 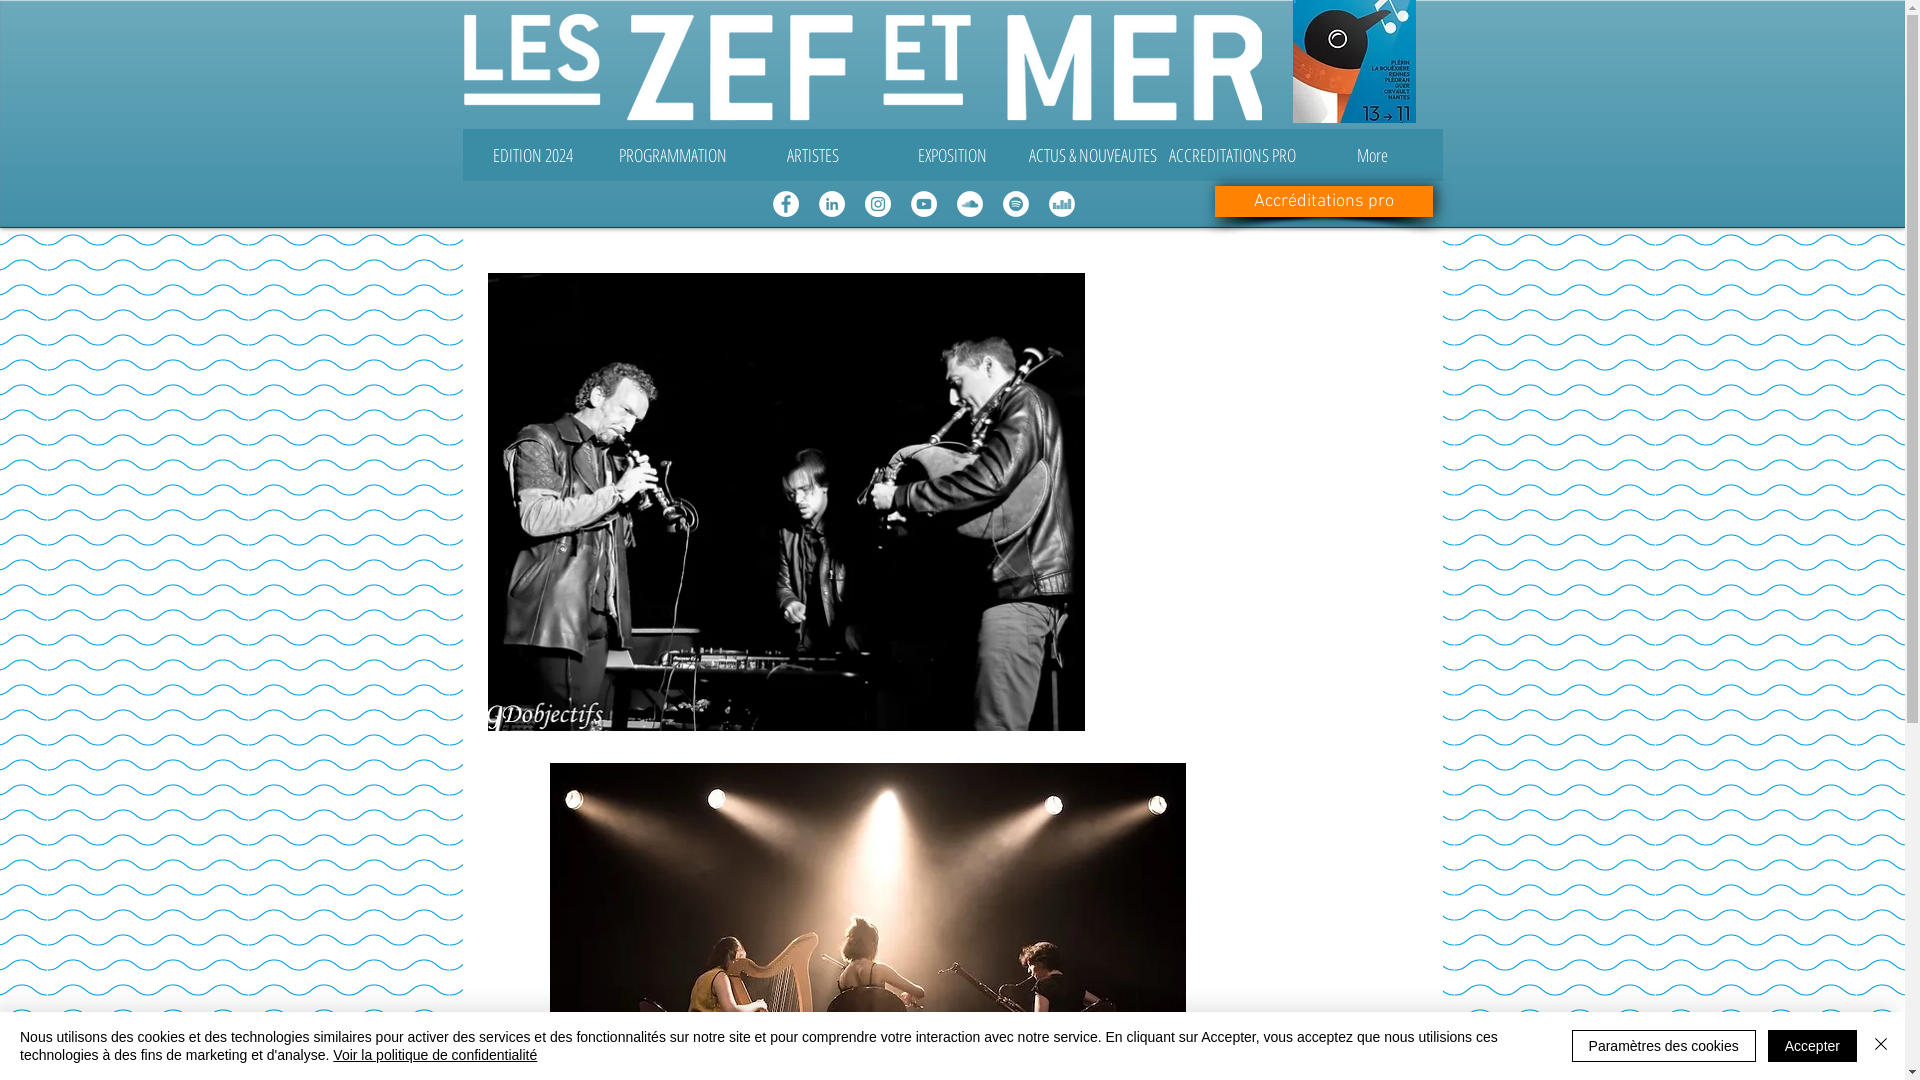 What do you see at coordinates (1092, 155) in the screenshot?
I see `ACTUS & NOUVEAUTES` at bounding box center [1092, 155].